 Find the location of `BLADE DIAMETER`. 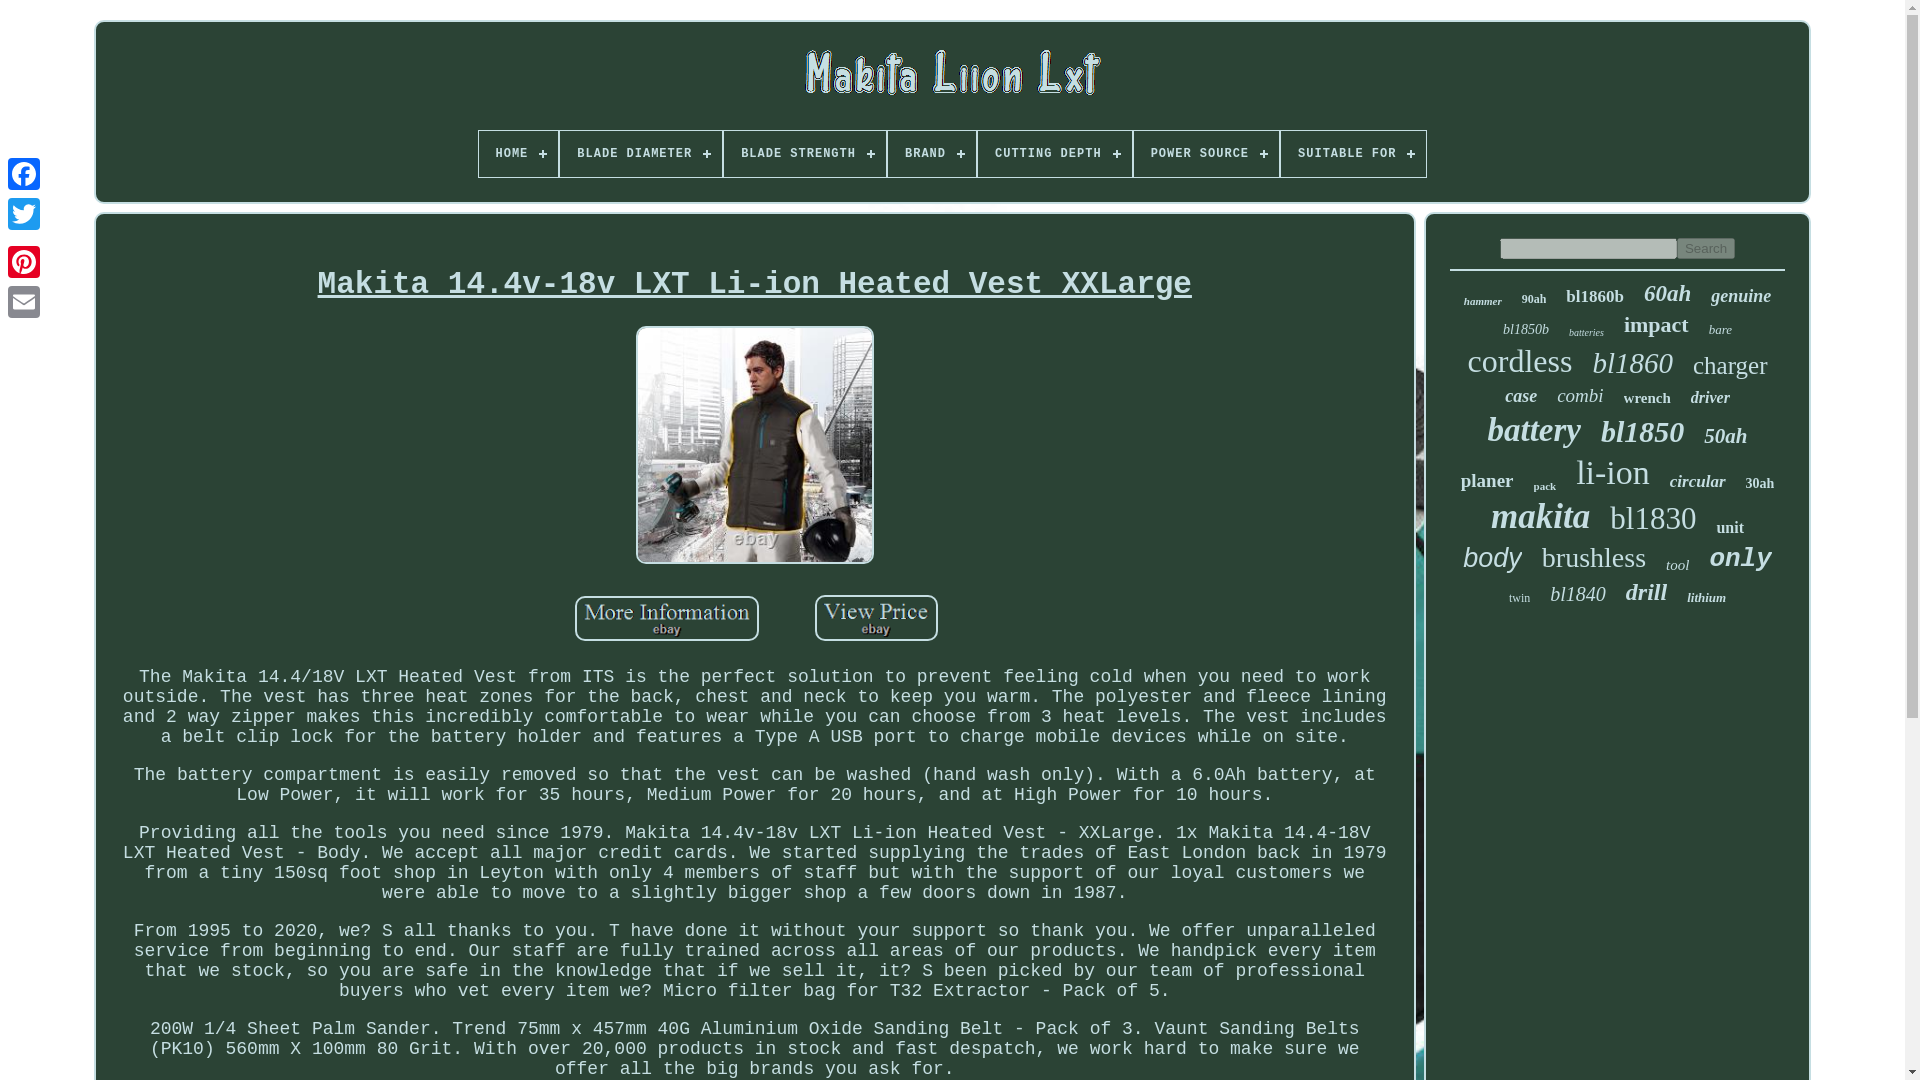

BLADE DIAMETER is located at coordinates (640, 154).